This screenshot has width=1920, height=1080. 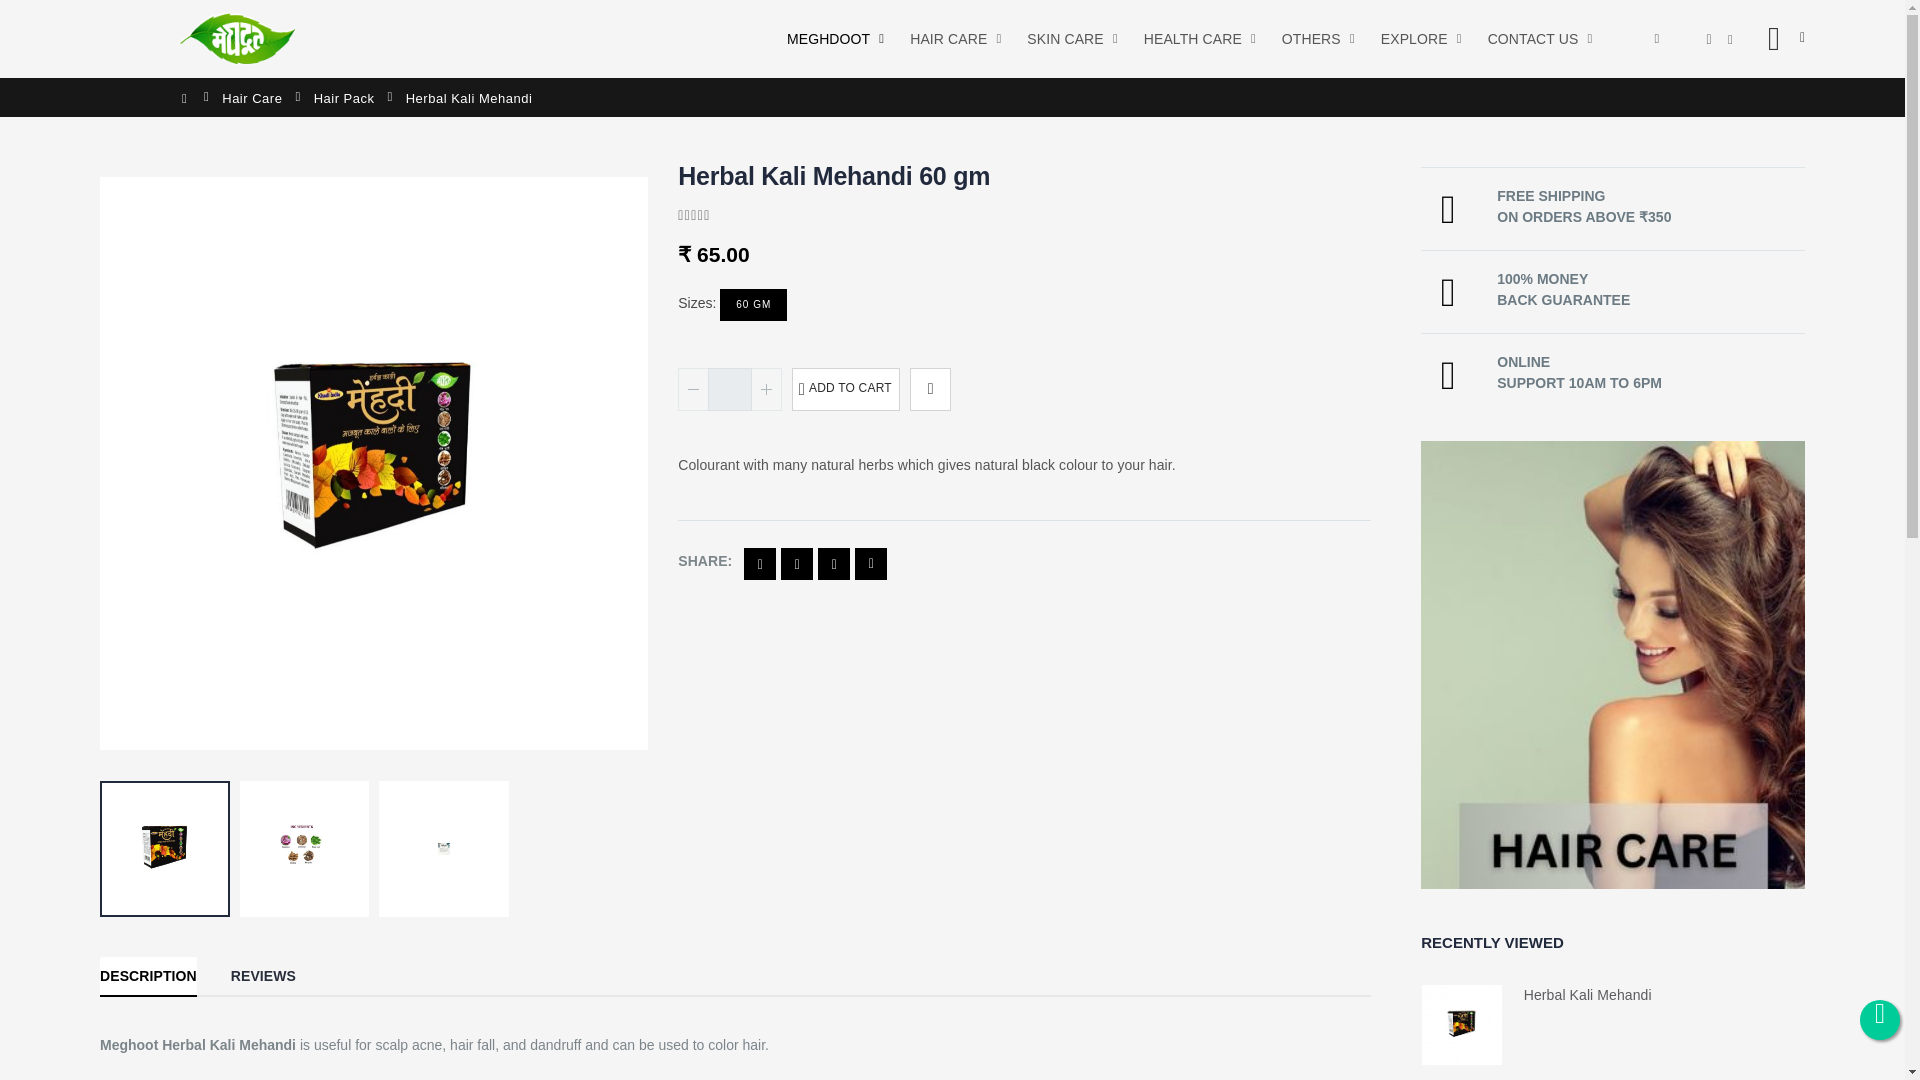 I want to click on Add to Wishlist, so click(x=930, y=390).